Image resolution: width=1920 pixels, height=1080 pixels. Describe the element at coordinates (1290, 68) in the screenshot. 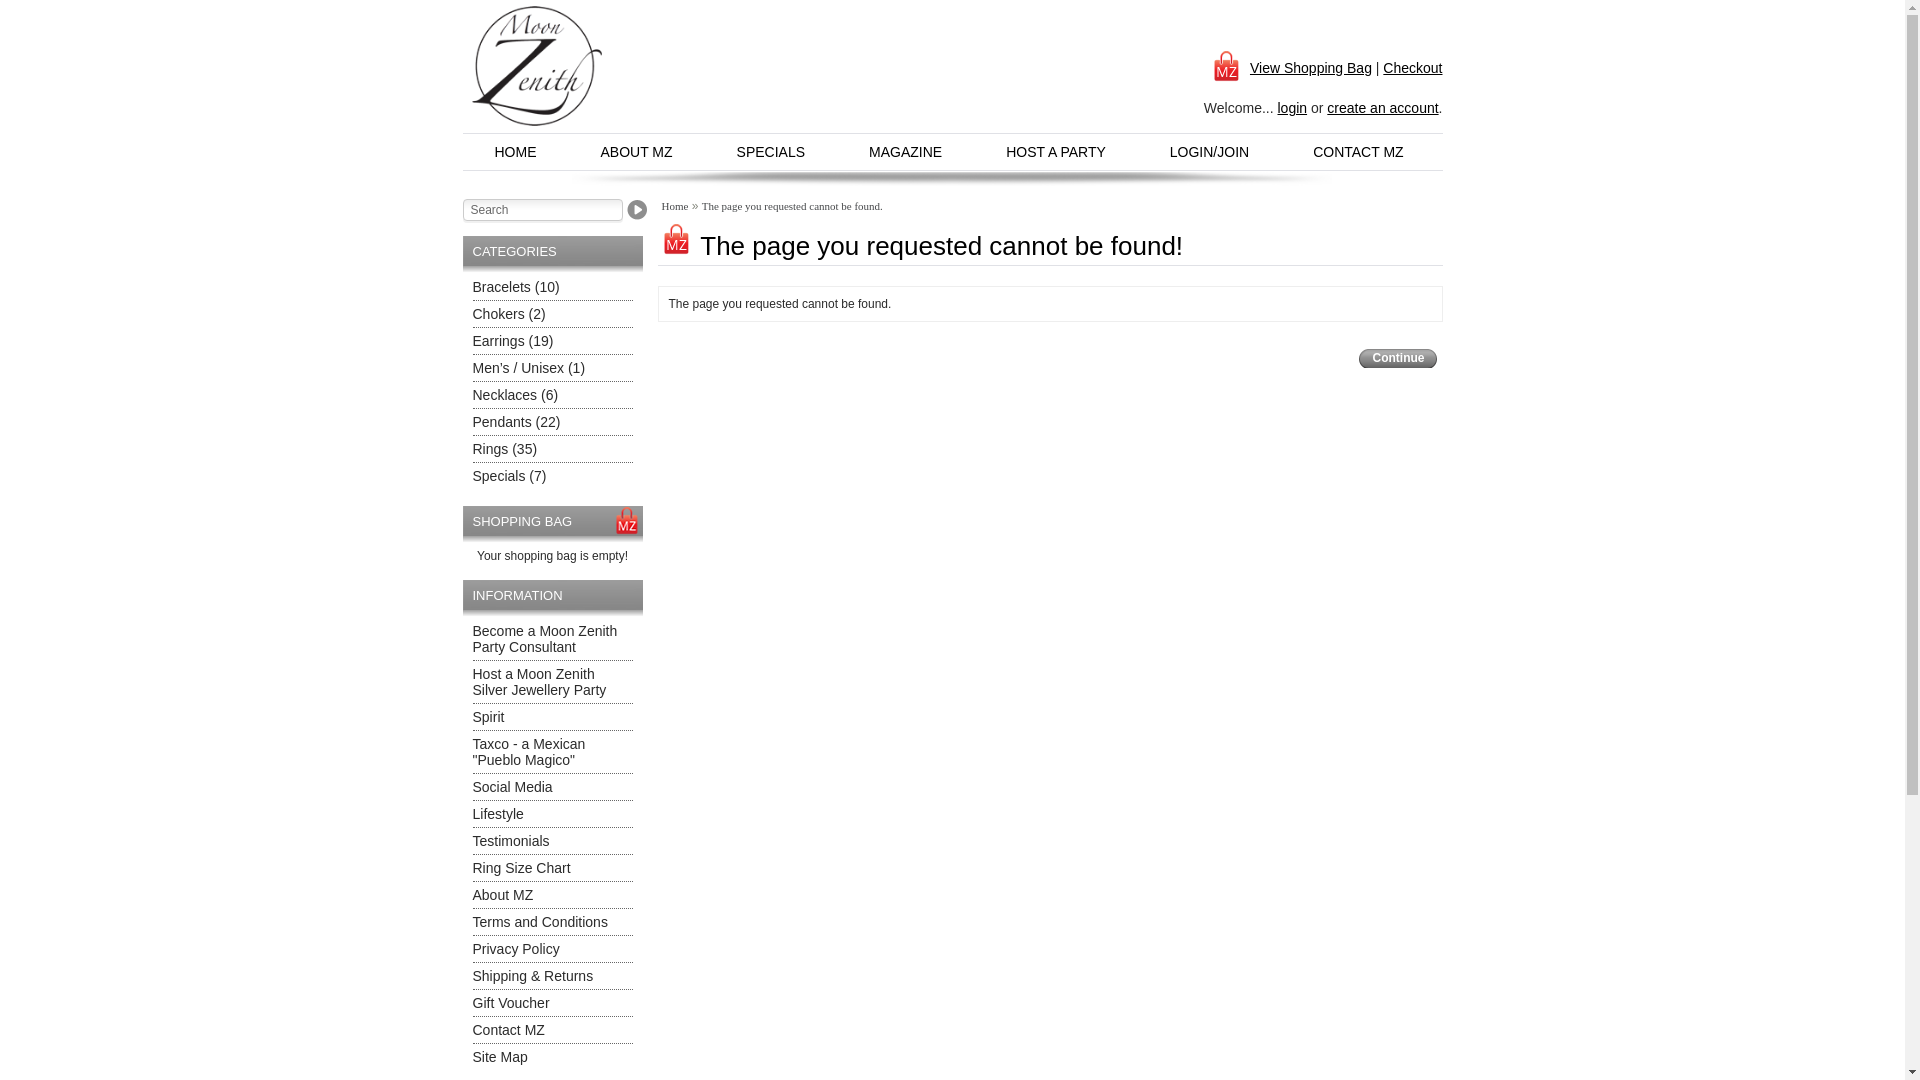

I see `View Shopping Bag` at that location.